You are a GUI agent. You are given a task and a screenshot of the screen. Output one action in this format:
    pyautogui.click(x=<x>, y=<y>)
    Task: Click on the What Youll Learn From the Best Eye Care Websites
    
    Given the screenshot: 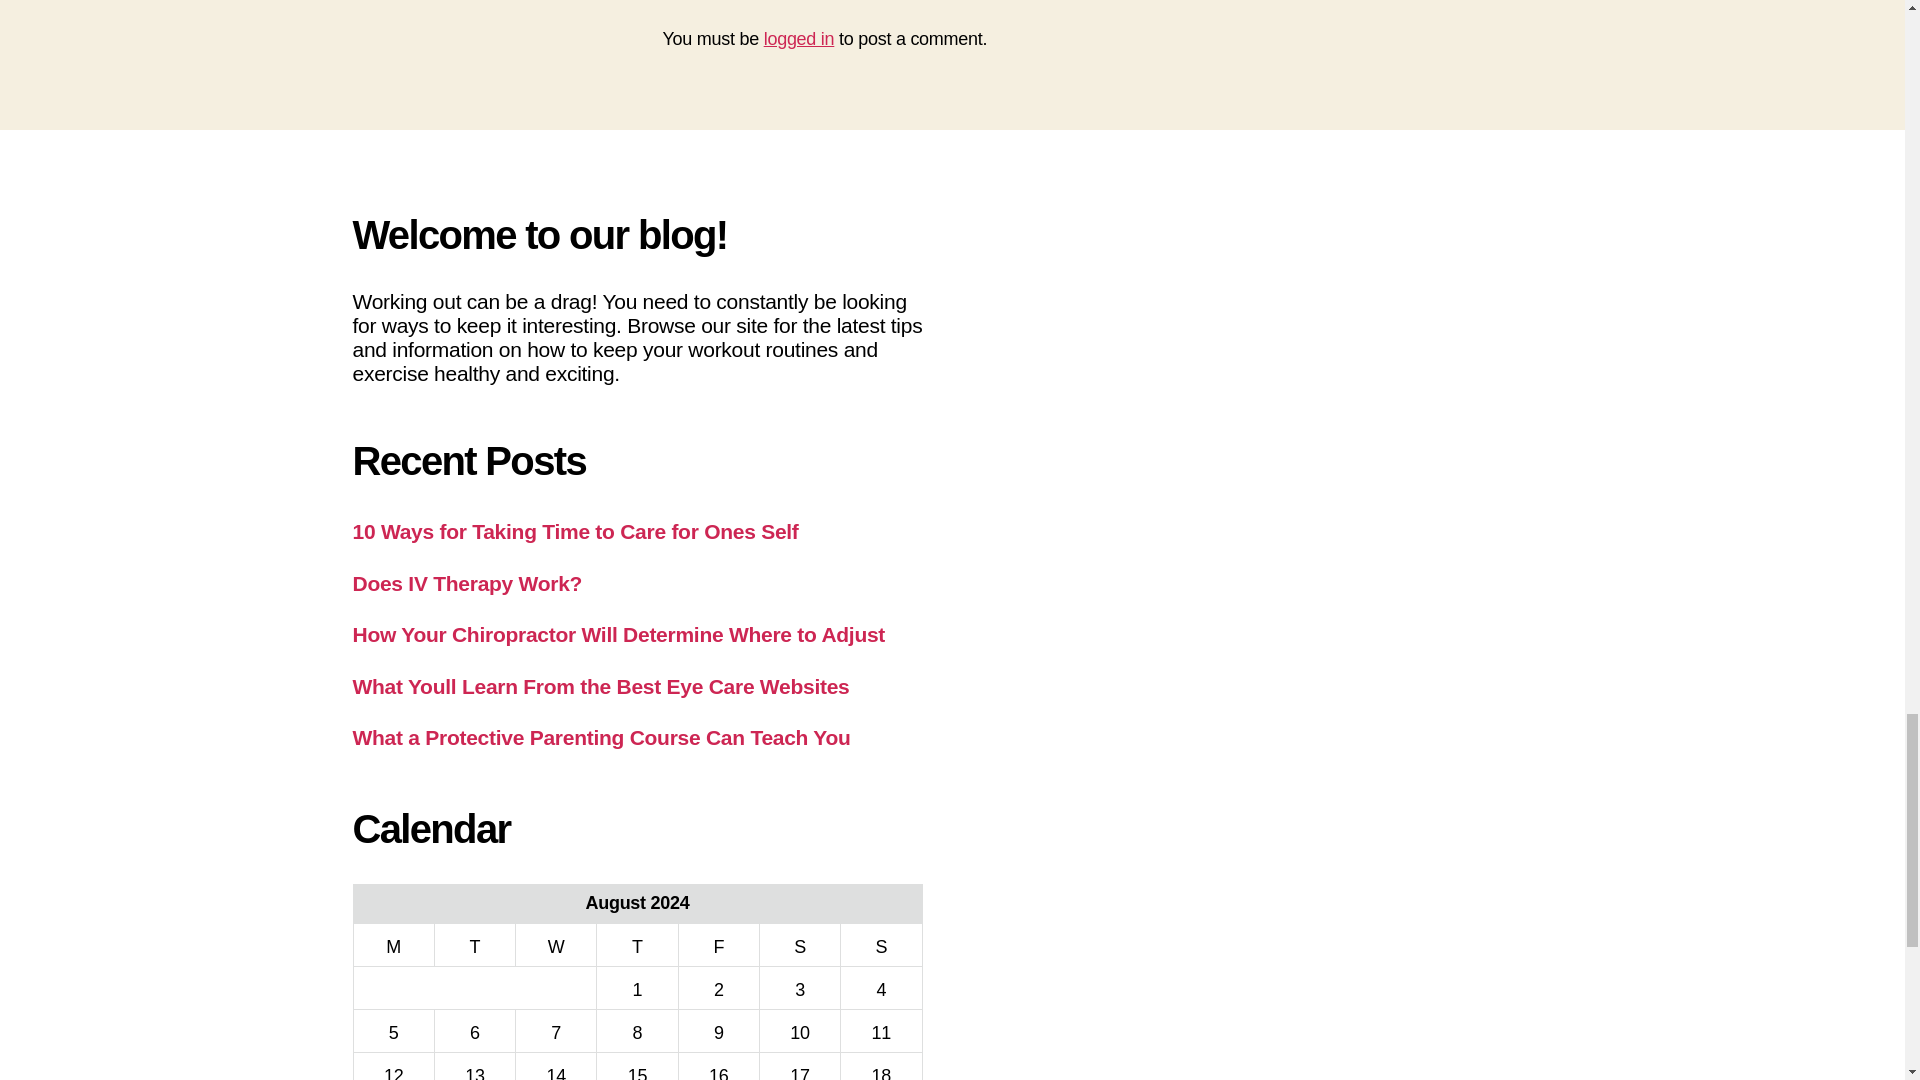 What is the action you would take?
    pyautogui.click(x=600, y=686)
    